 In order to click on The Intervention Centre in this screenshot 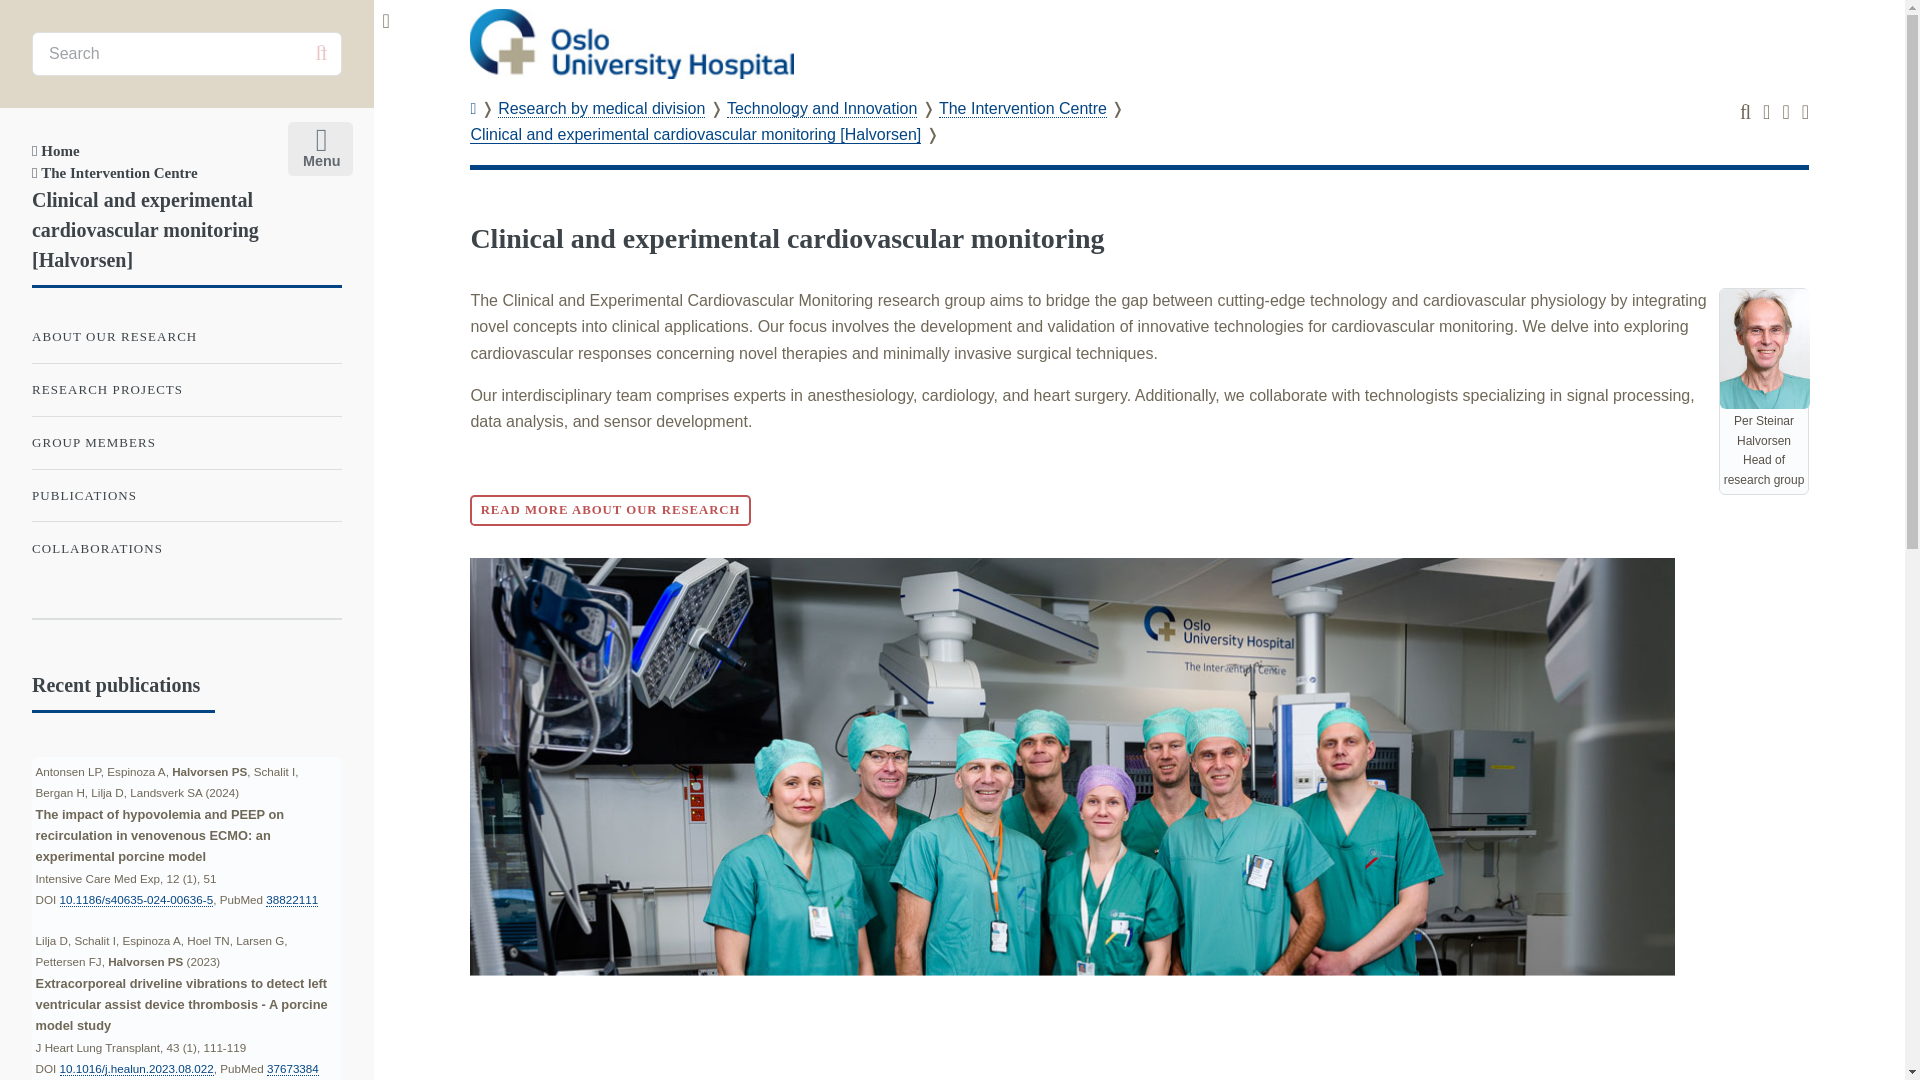, I will do `click(114, 173)`.